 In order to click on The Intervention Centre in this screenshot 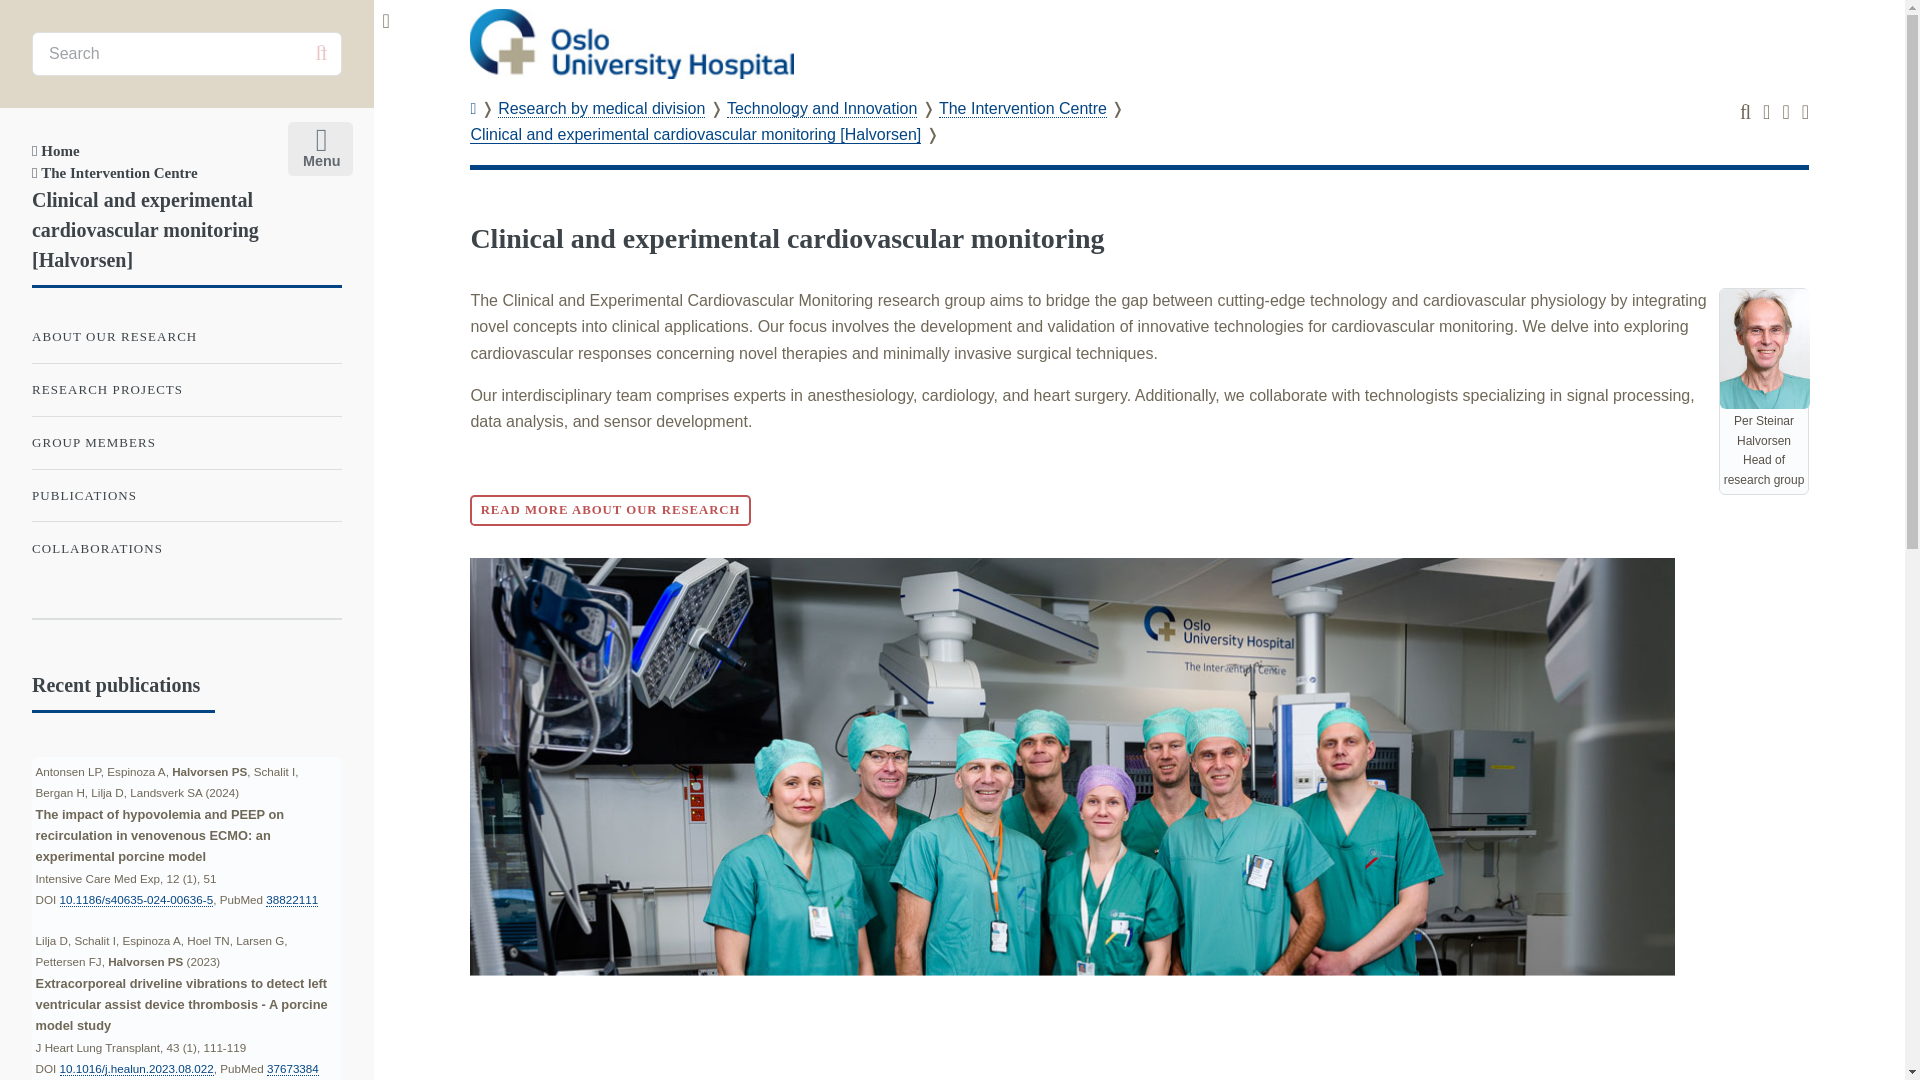, I will do `click(114, 173)`.